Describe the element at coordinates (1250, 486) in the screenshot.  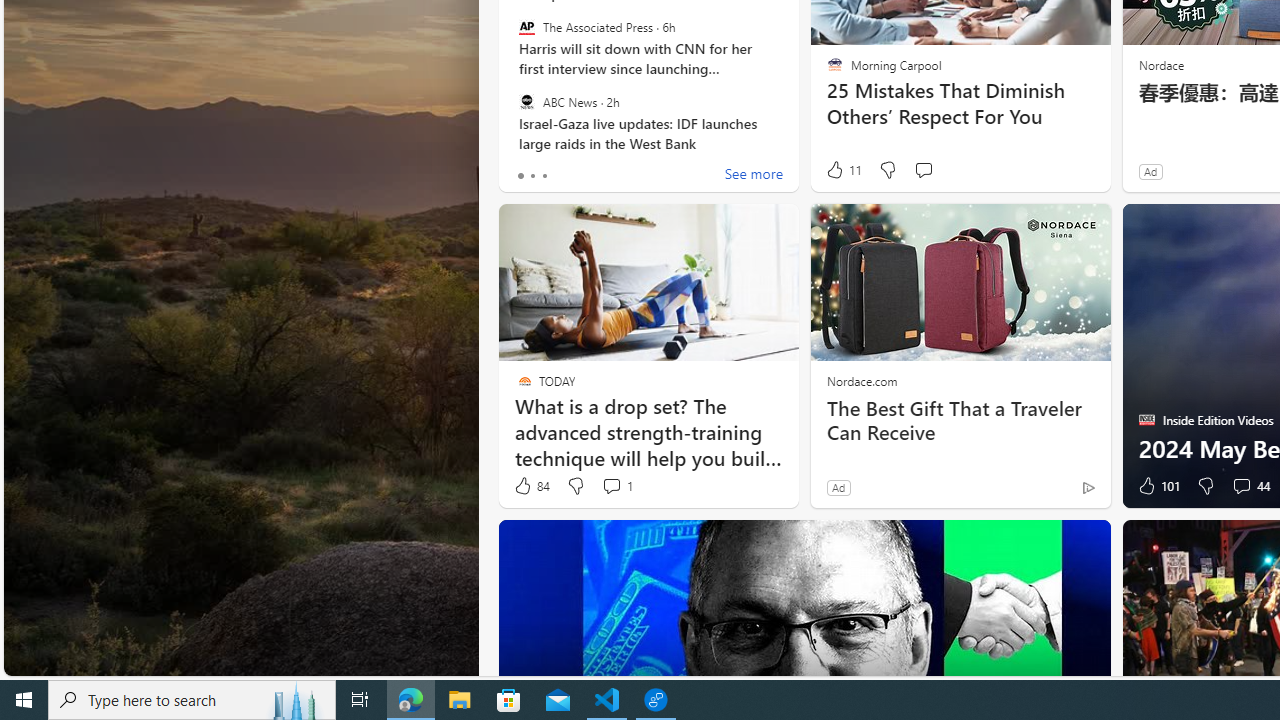
I see `View comments 44 Comment` at that location.